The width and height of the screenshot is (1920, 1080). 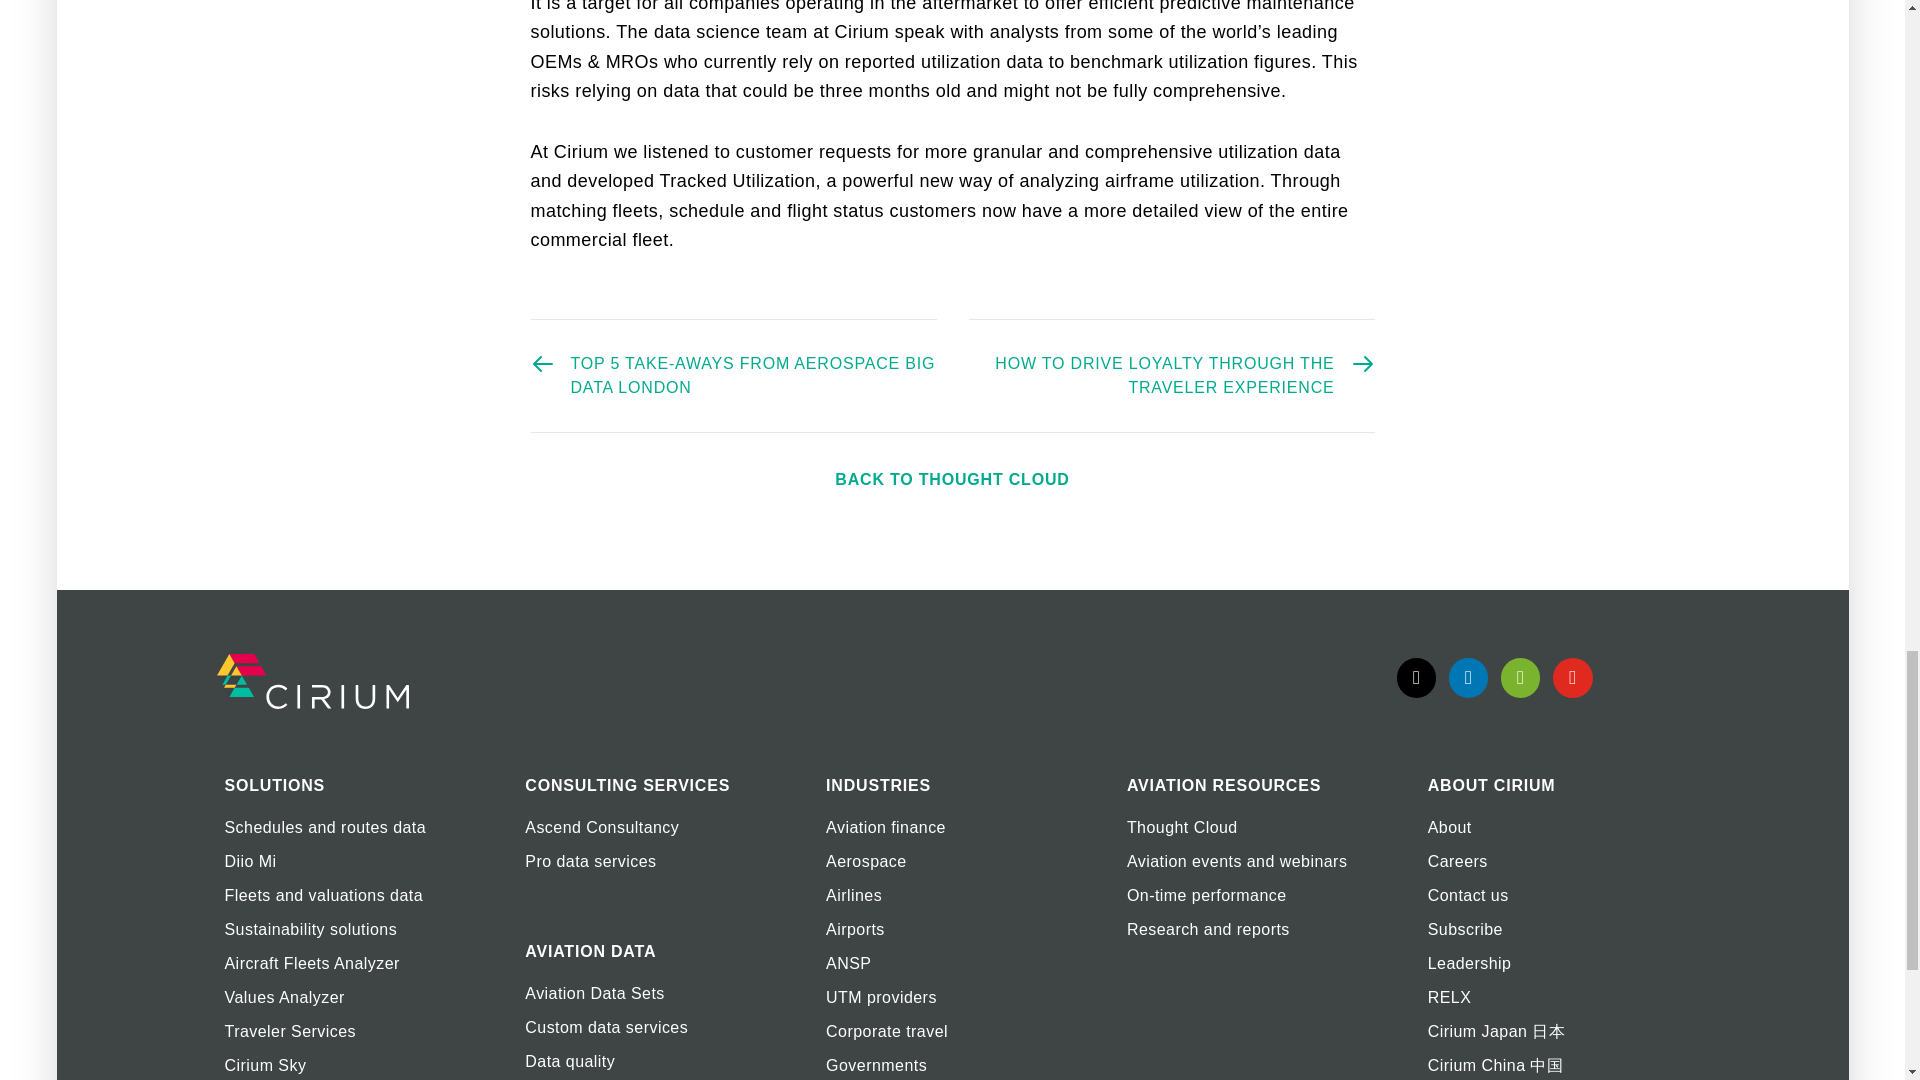 I want to click on LinkedIn, so click(x=1468, y=676).